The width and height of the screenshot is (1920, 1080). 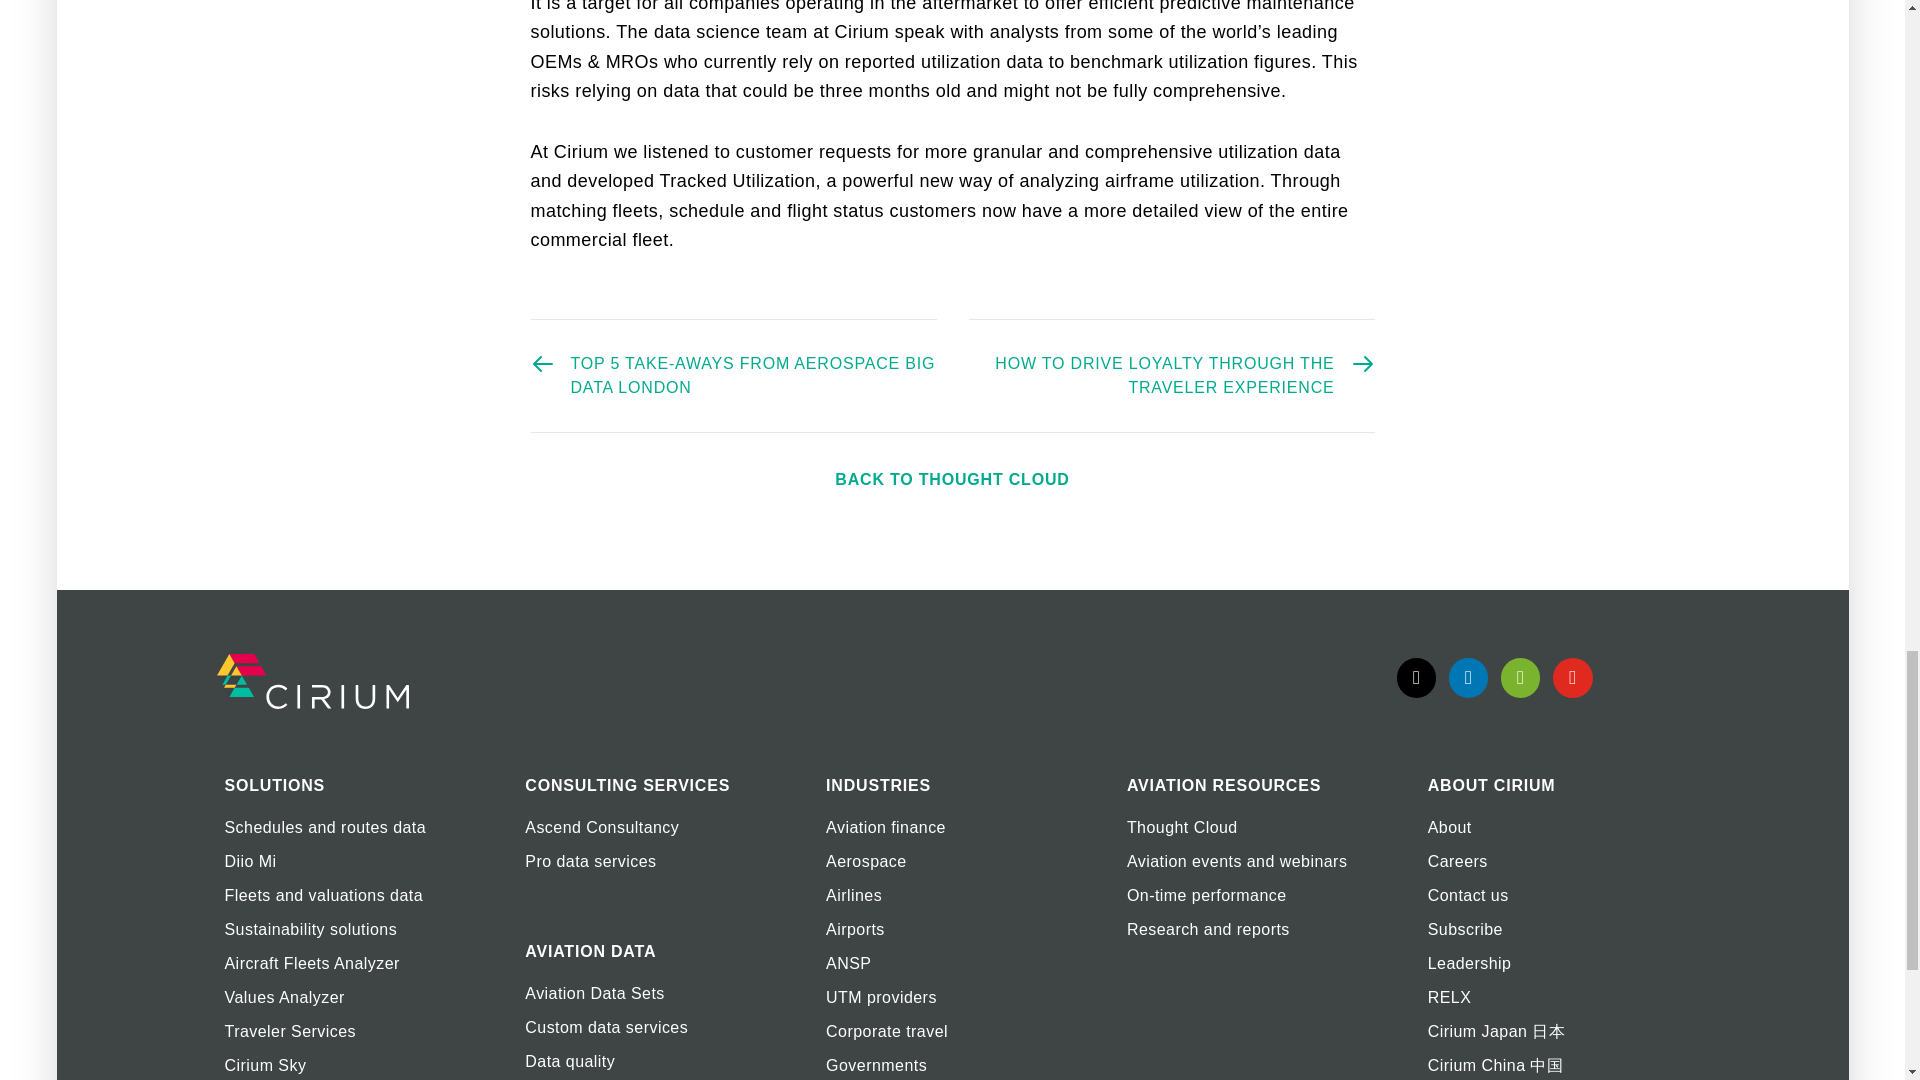 I want to click on LinkedIn, so click(x=1468, y=676).